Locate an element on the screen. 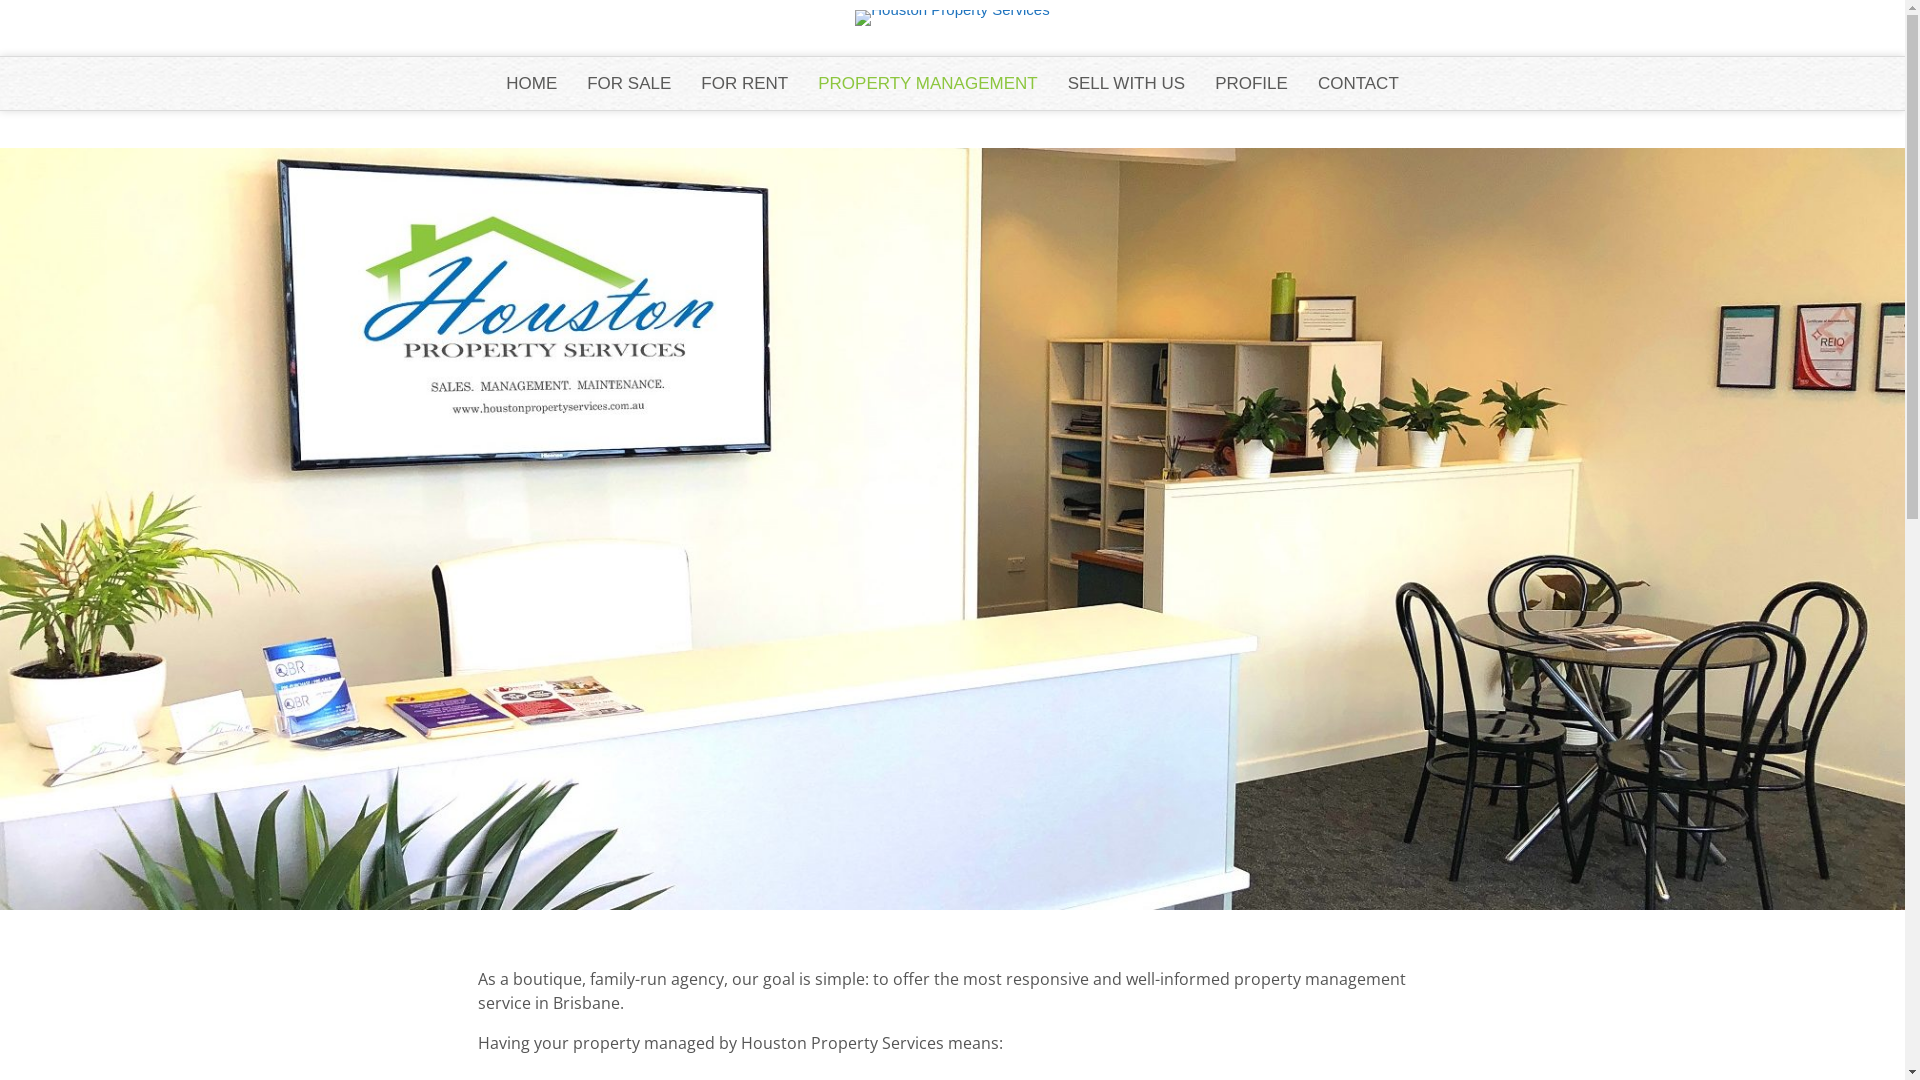 The width and height of the screenshot is (1920, 1080). FOR SALE is located at coordinates (629, 84).